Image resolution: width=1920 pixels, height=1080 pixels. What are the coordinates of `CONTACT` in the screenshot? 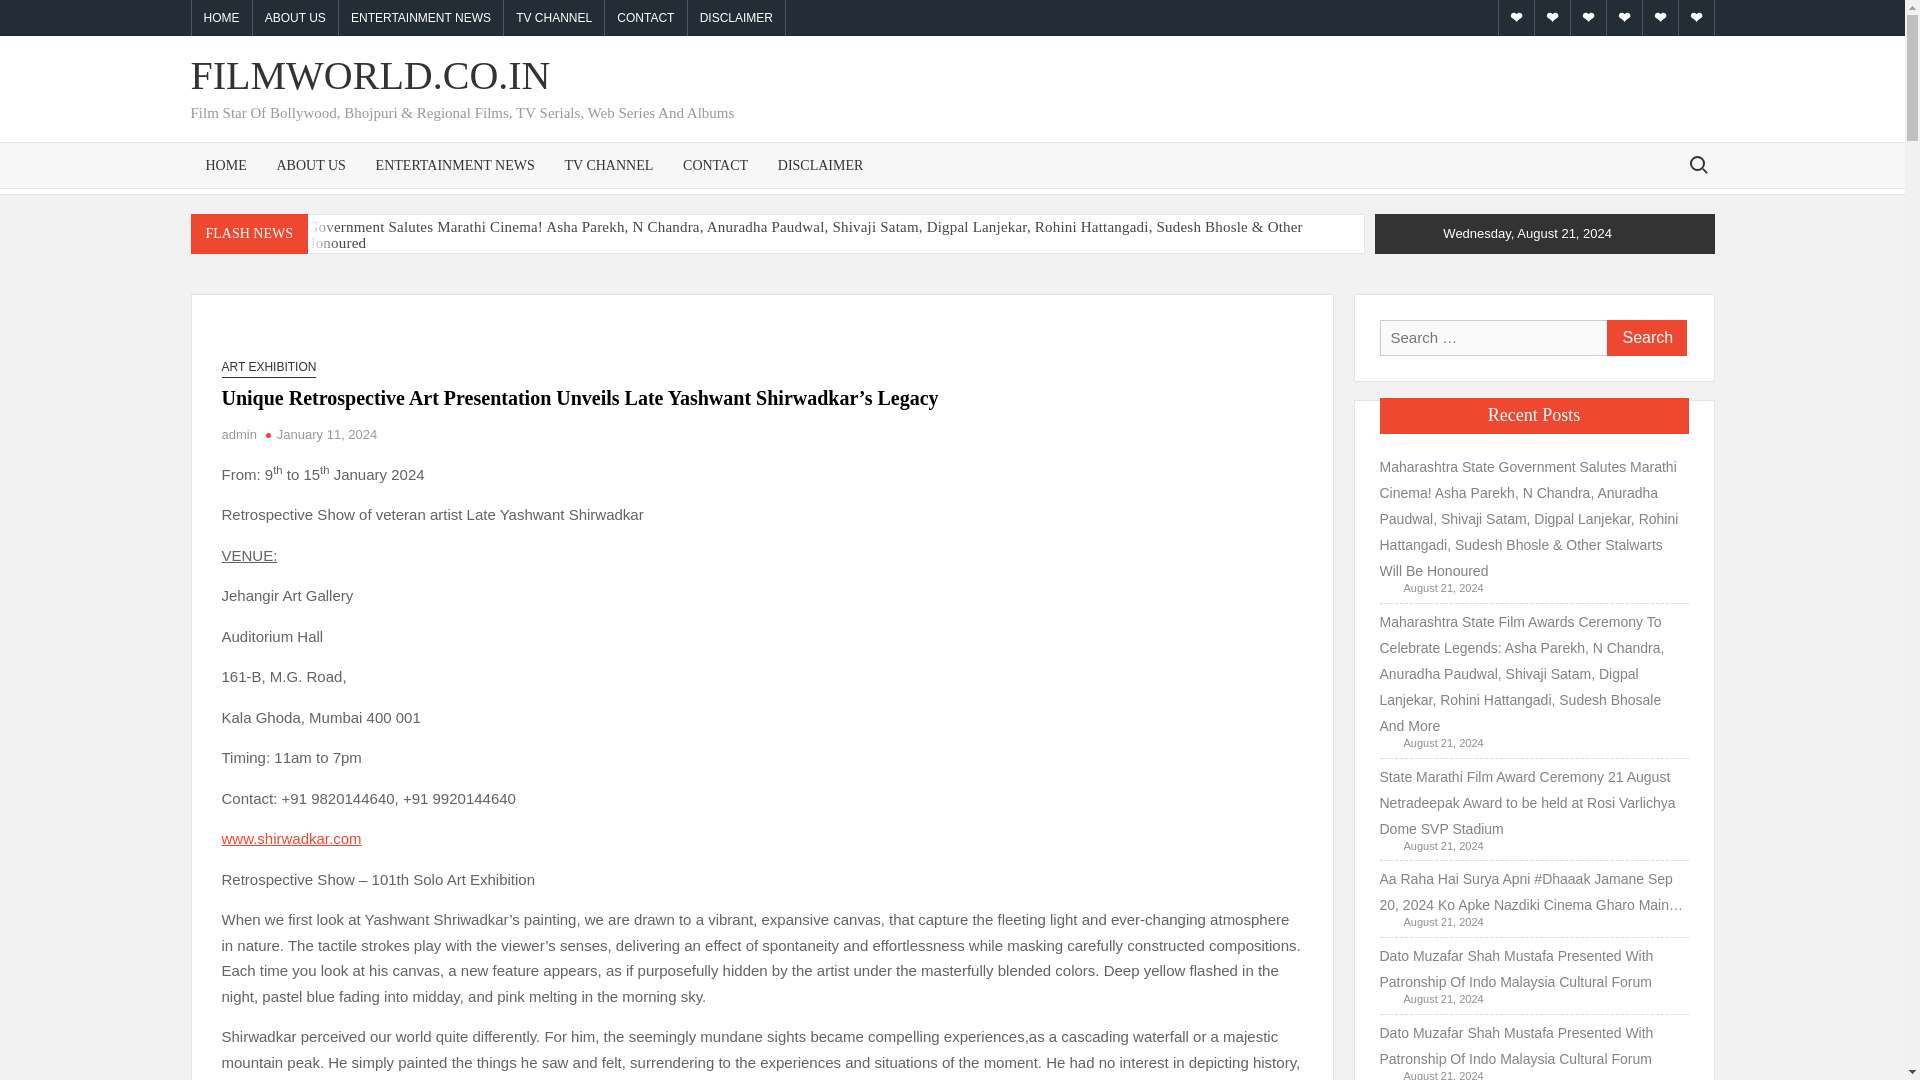 It's located at (644, 18).